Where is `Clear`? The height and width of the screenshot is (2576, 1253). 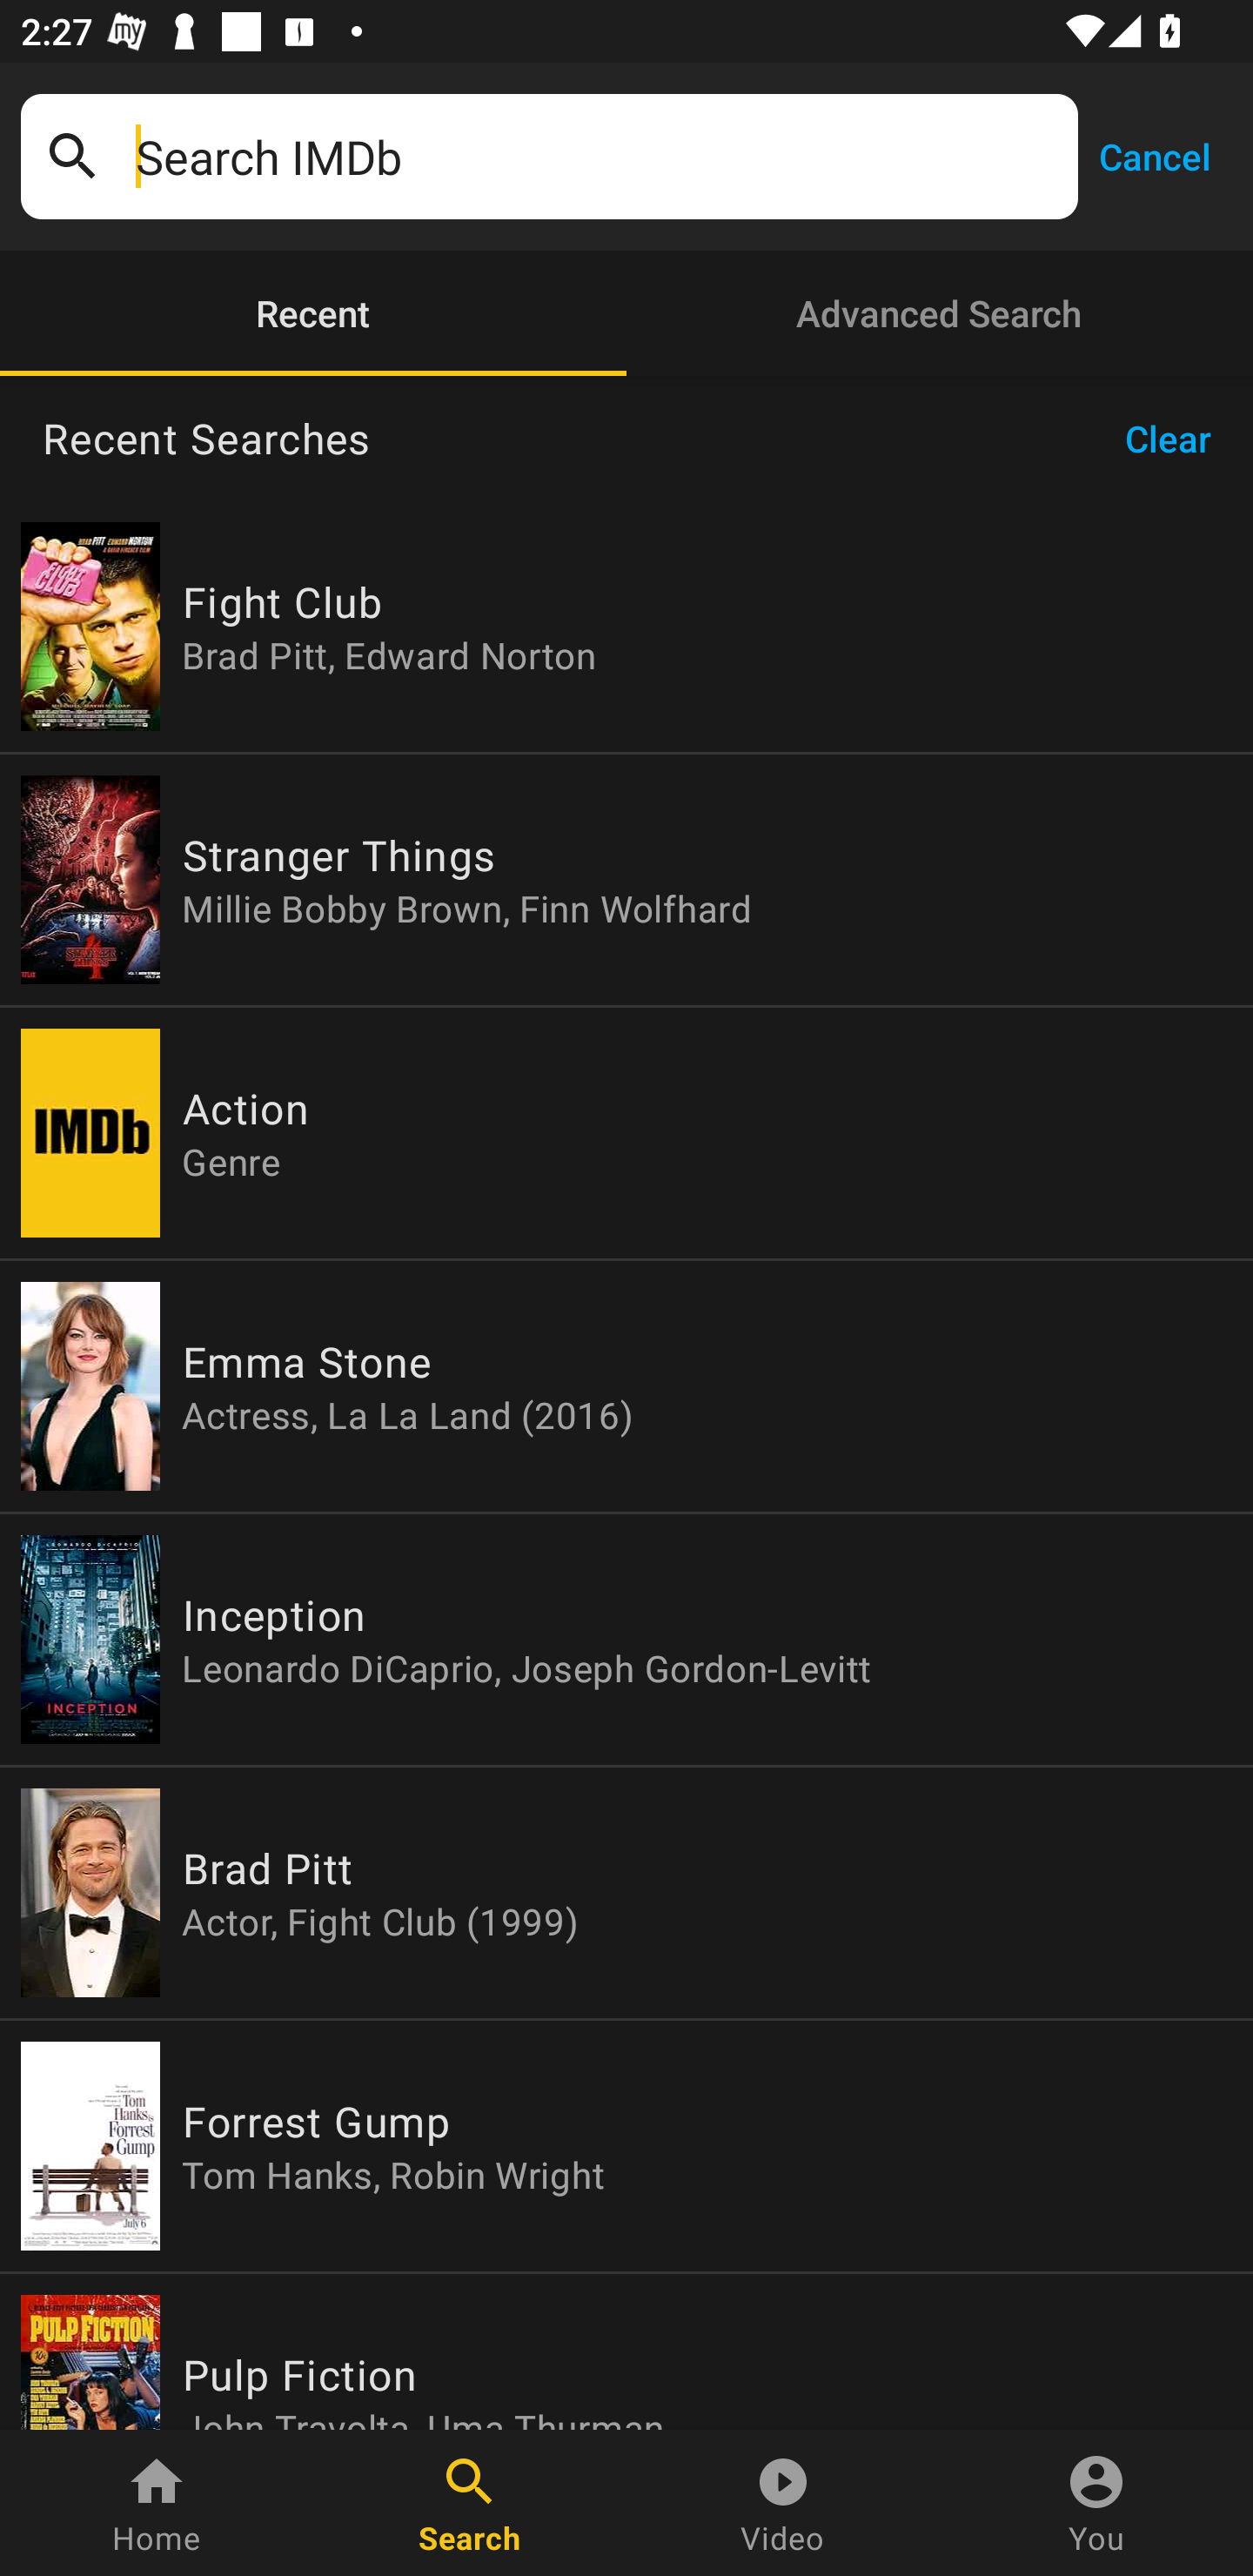 Clear is located at coordinates (1178, 439).